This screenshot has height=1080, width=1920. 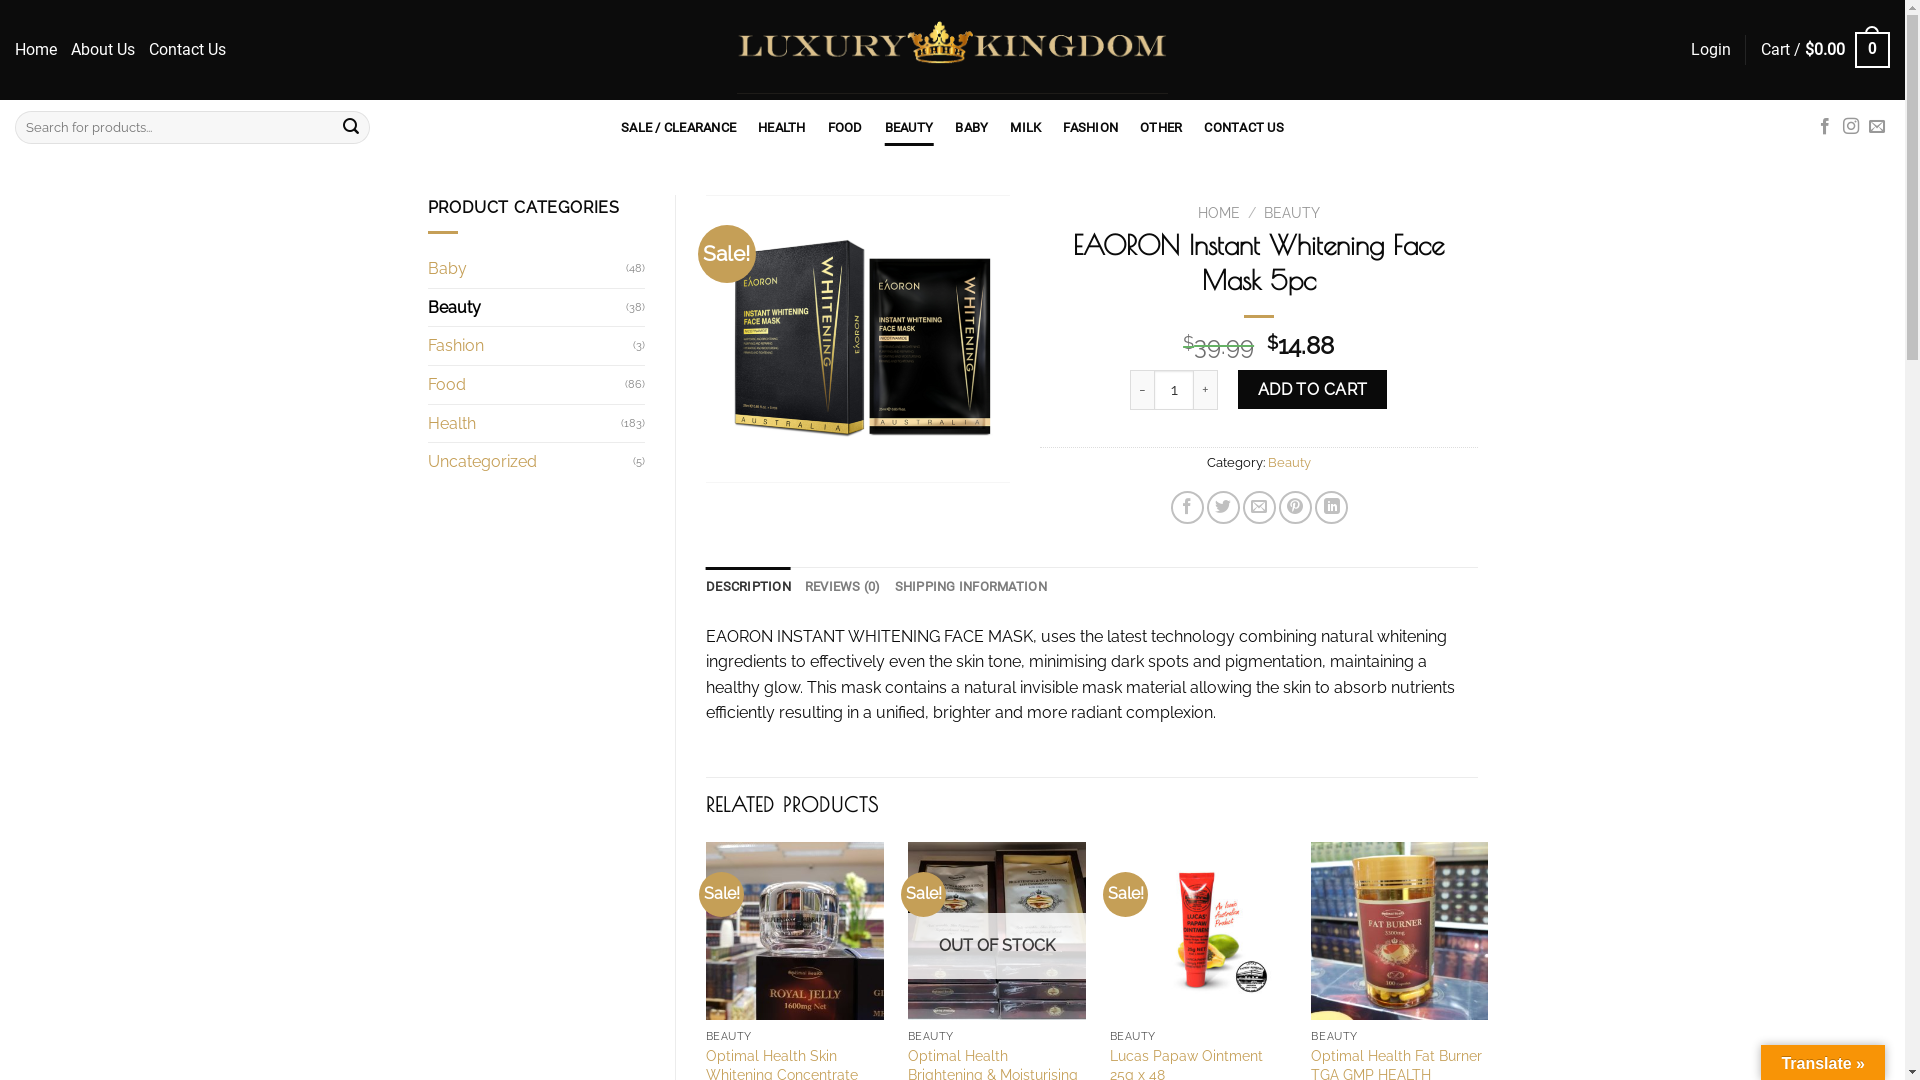 I want to click on OTHER, so click(x=1161, y=128).